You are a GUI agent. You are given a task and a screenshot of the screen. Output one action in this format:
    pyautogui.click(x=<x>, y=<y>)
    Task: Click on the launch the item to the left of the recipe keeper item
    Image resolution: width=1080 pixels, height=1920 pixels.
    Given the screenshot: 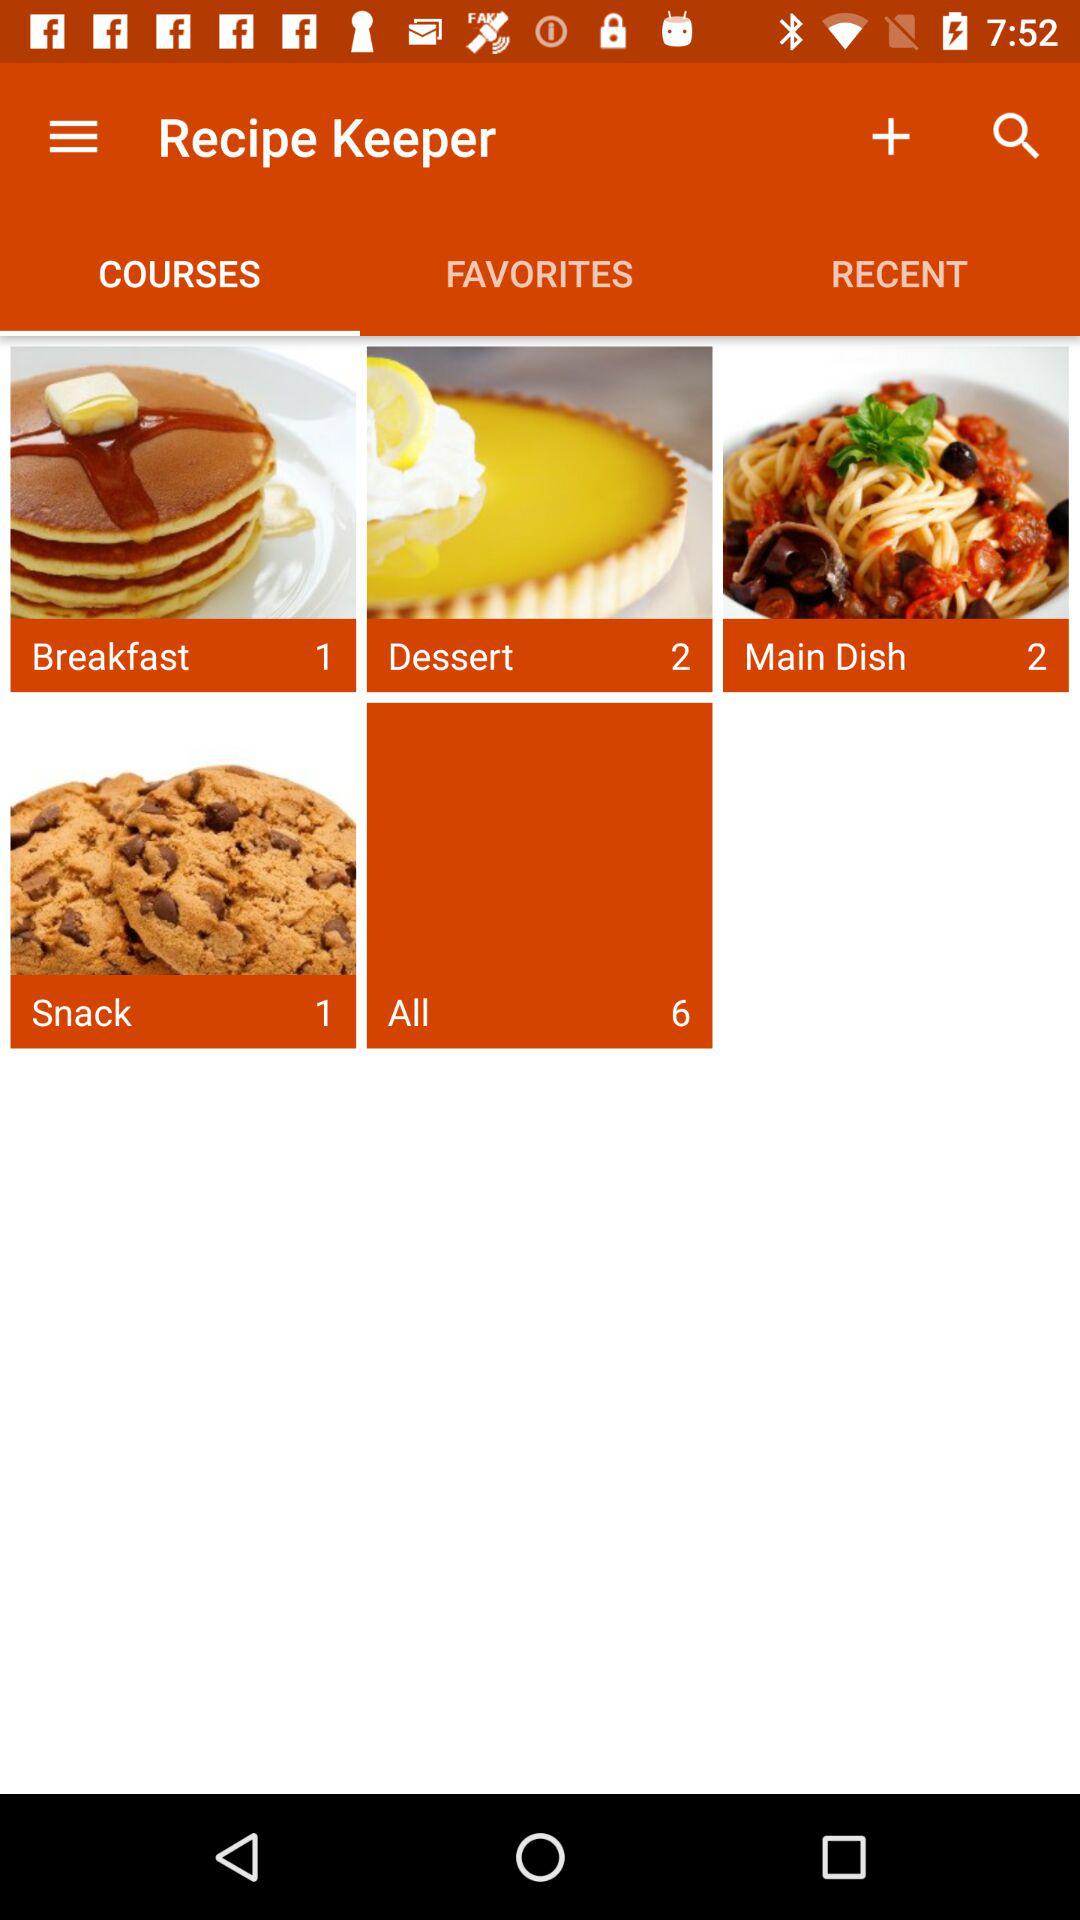 What is the action you would take?
    pyautogui.click(x=73, y=136)
    